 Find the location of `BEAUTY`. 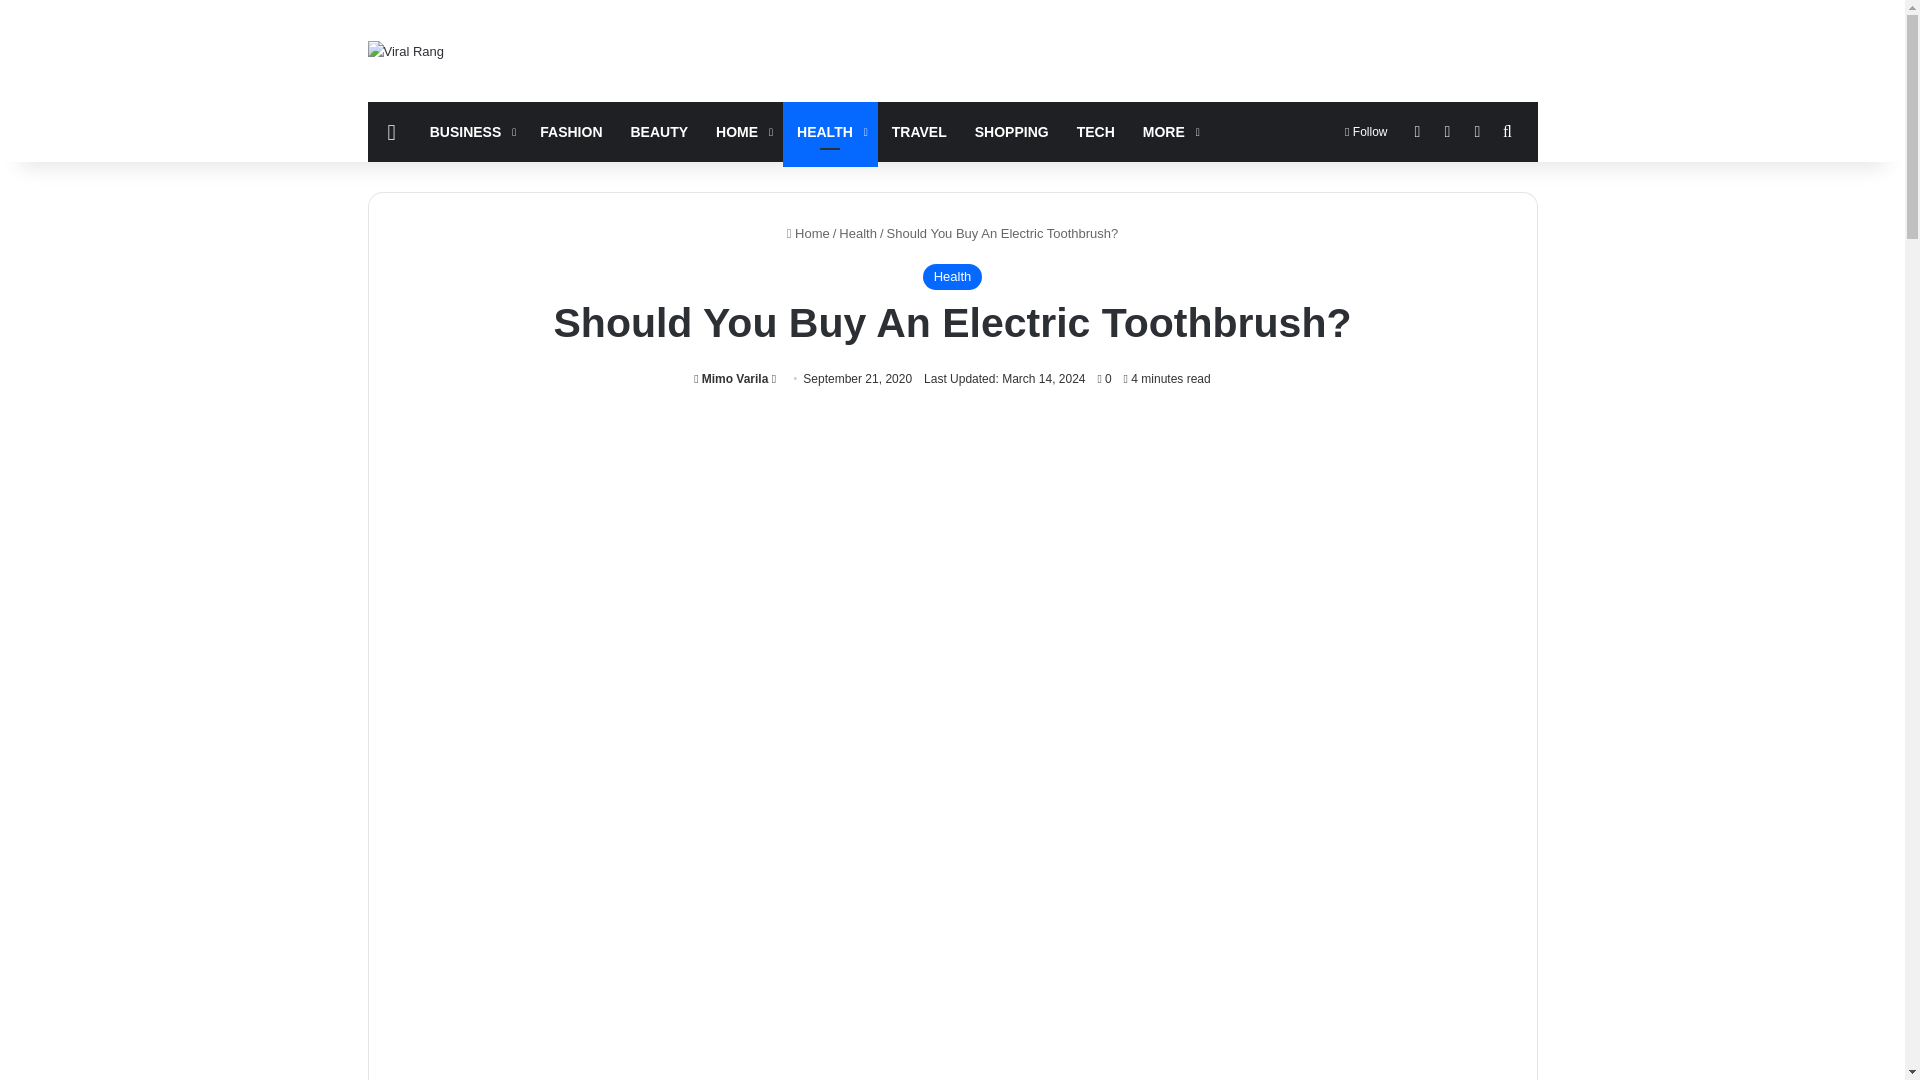

BEAUTY is located at coordinates (659, 132).